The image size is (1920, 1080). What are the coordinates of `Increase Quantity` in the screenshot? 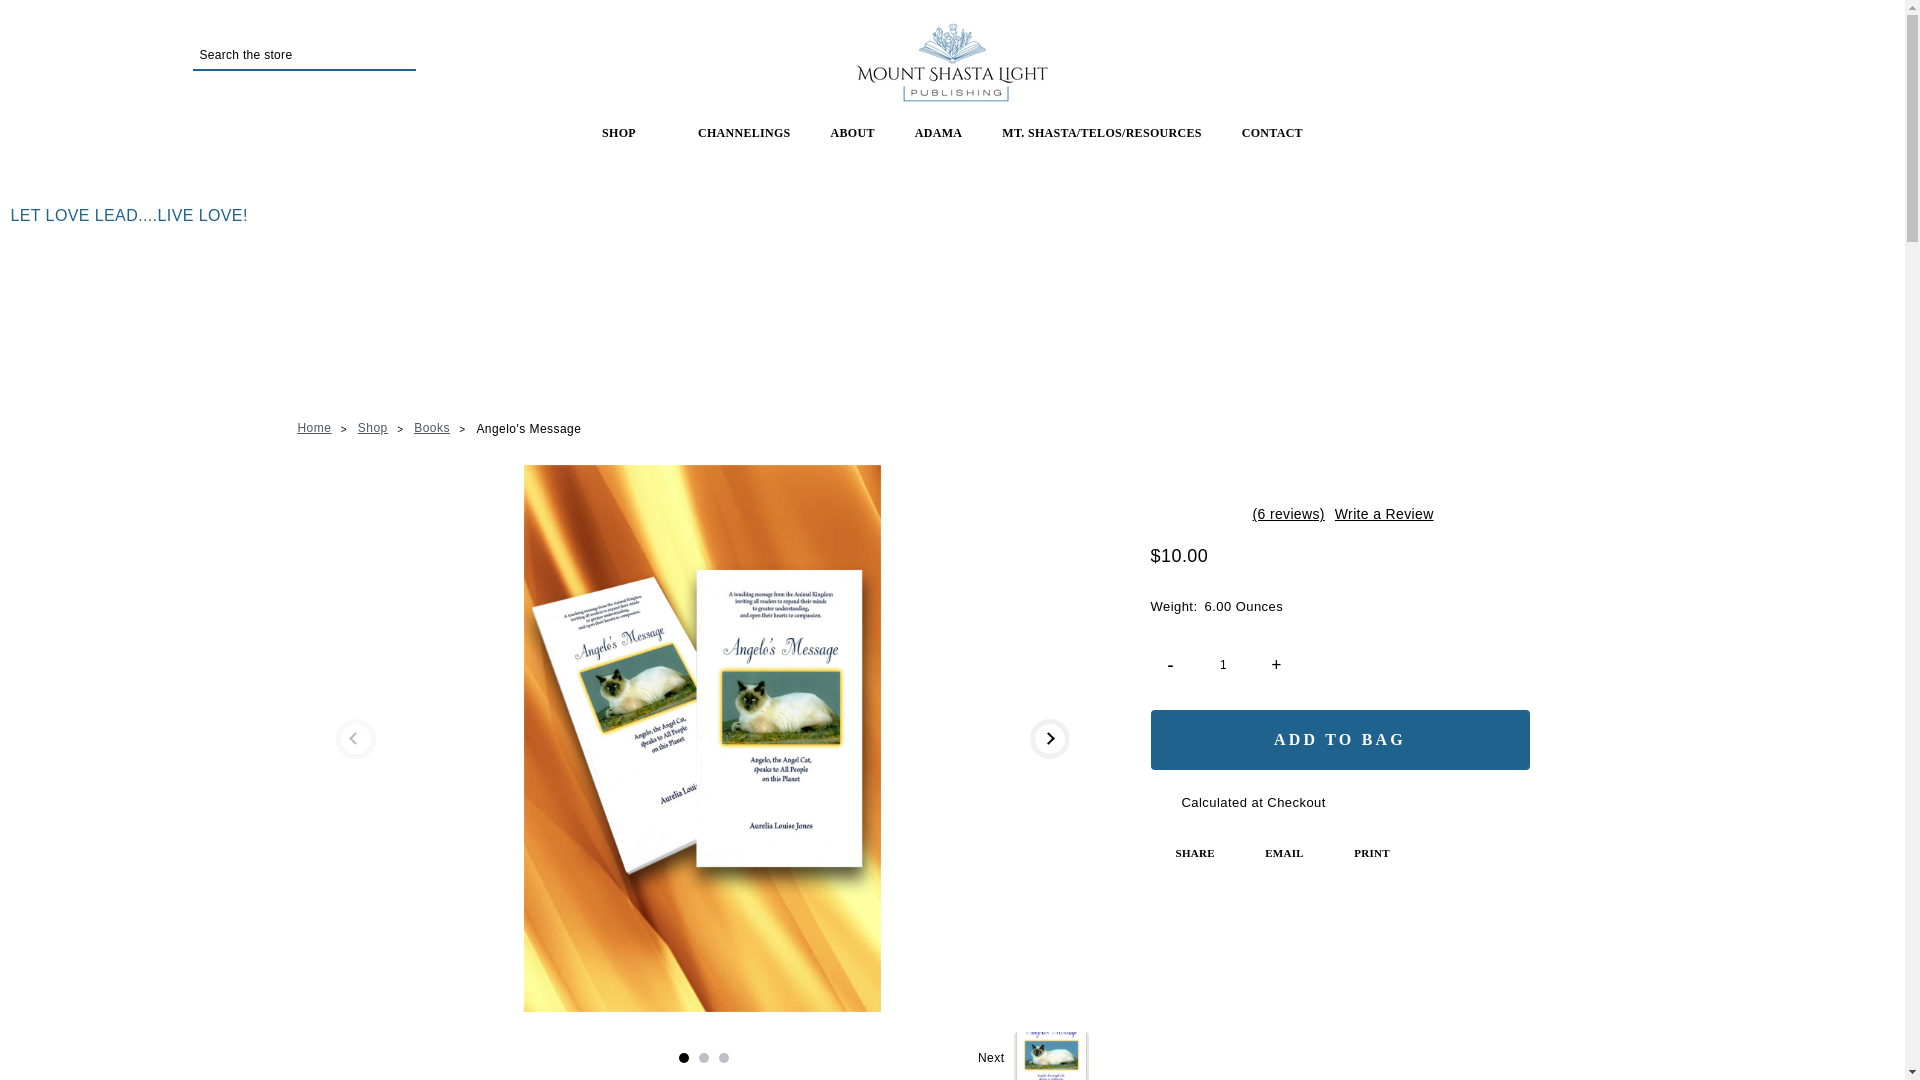 It's located at (1276, 664).